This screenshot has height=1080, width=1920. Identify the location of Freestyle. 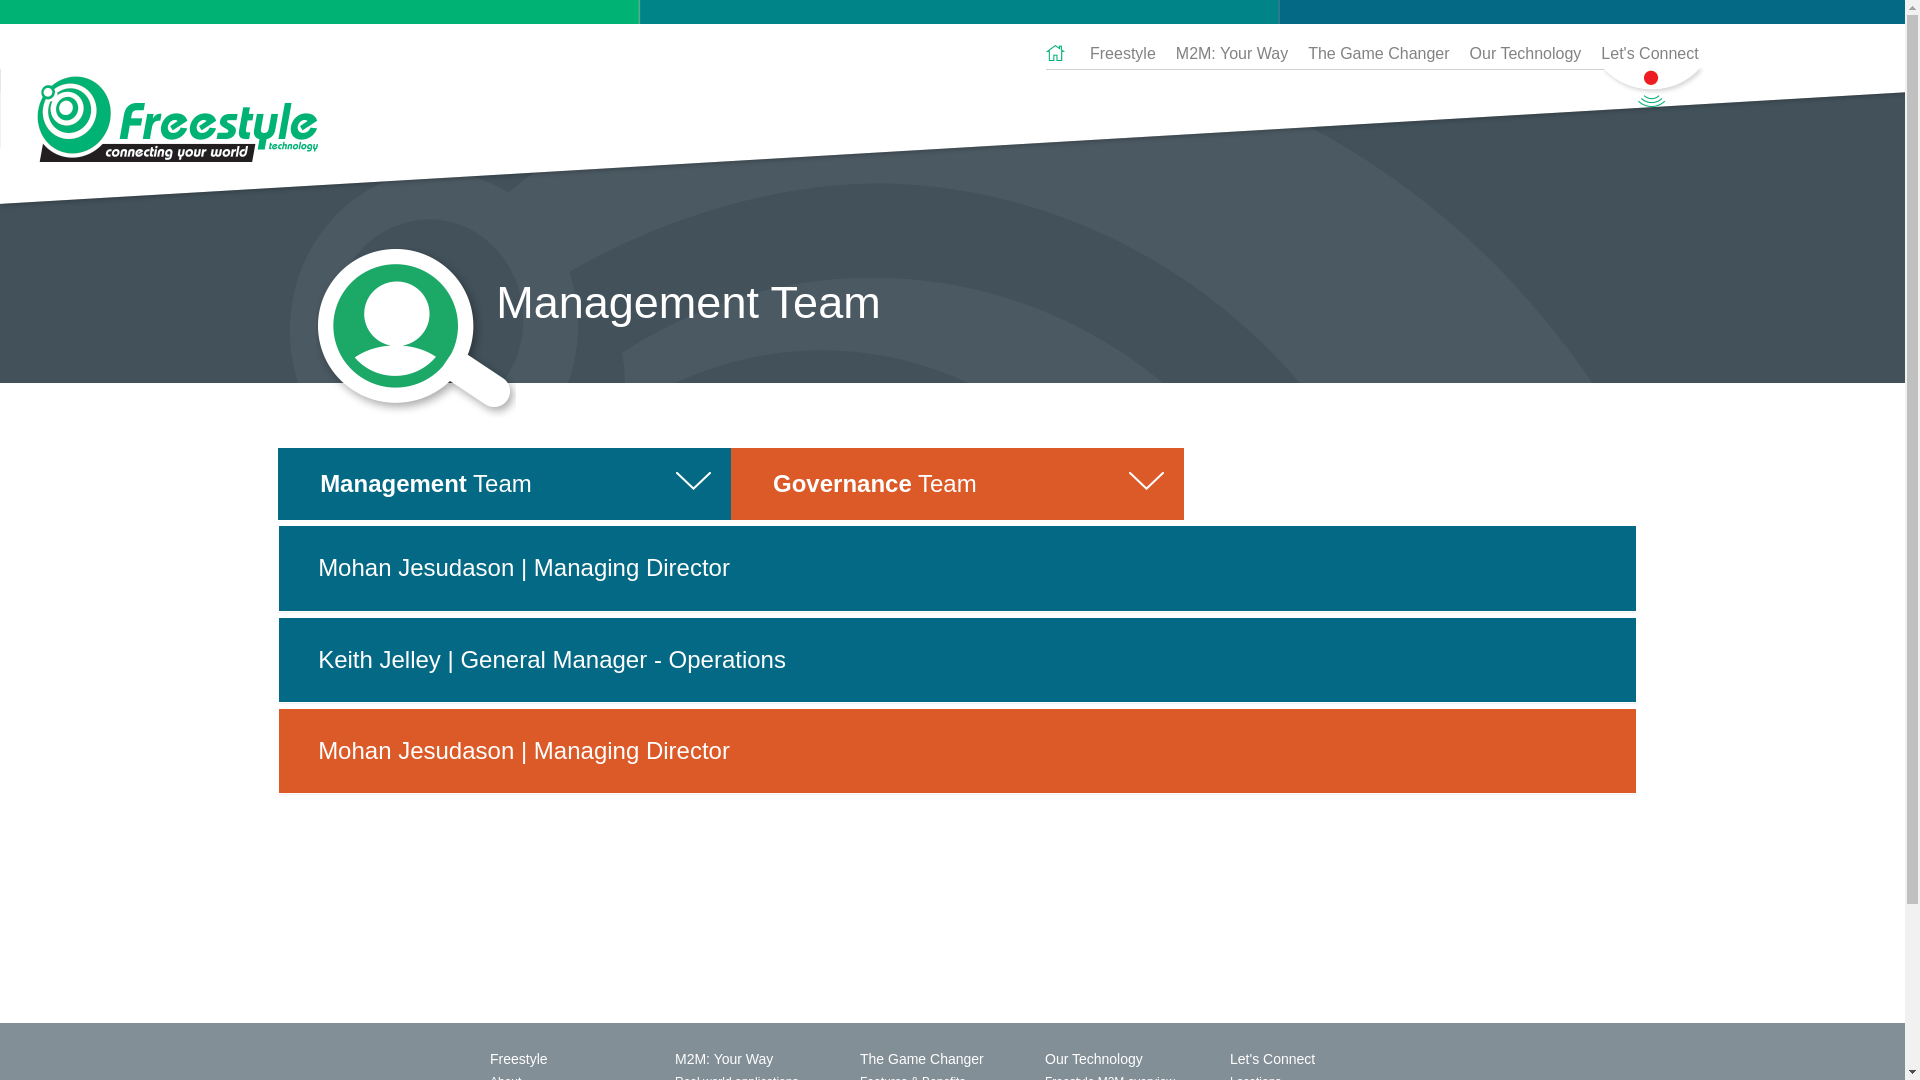
(1123, 54).